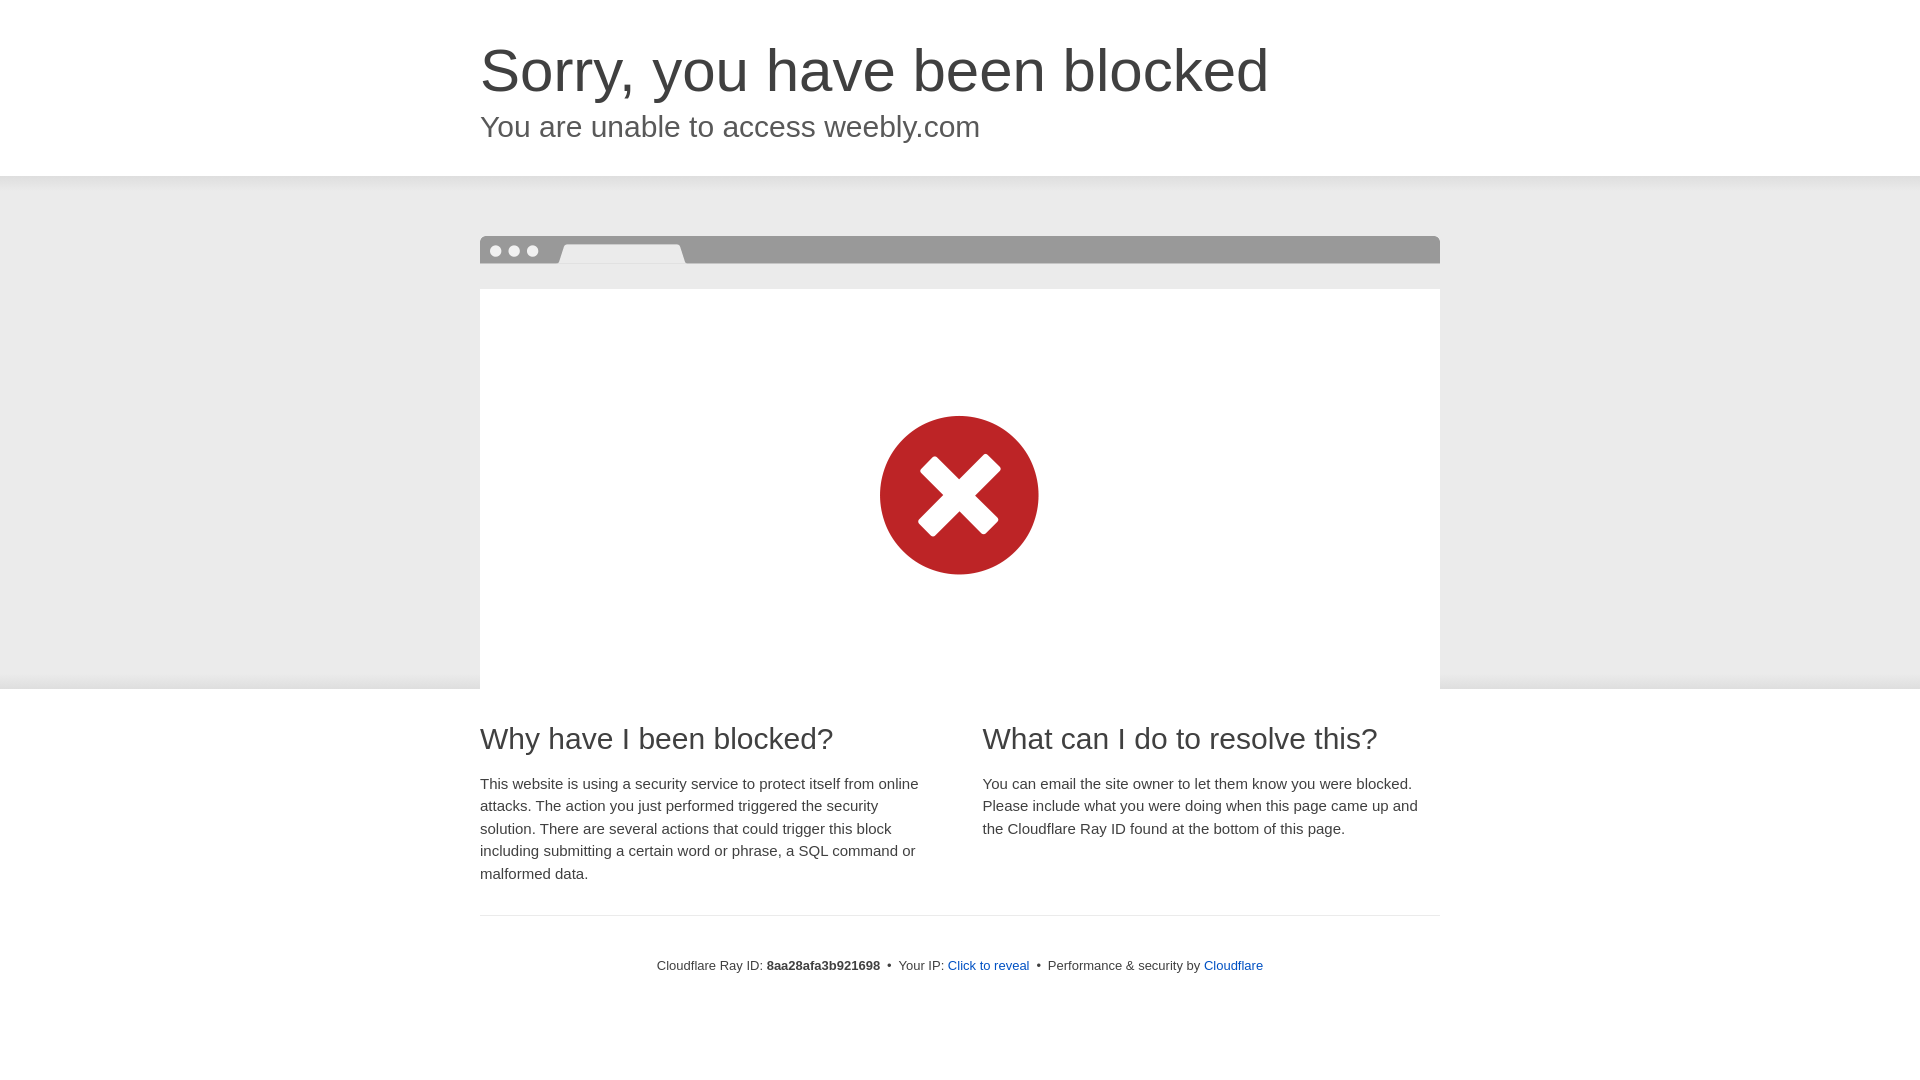  What do you see at coordinates (1233, 965) in the screenshot?
I see `Cloudflare` at bounding box center [1233, 965].